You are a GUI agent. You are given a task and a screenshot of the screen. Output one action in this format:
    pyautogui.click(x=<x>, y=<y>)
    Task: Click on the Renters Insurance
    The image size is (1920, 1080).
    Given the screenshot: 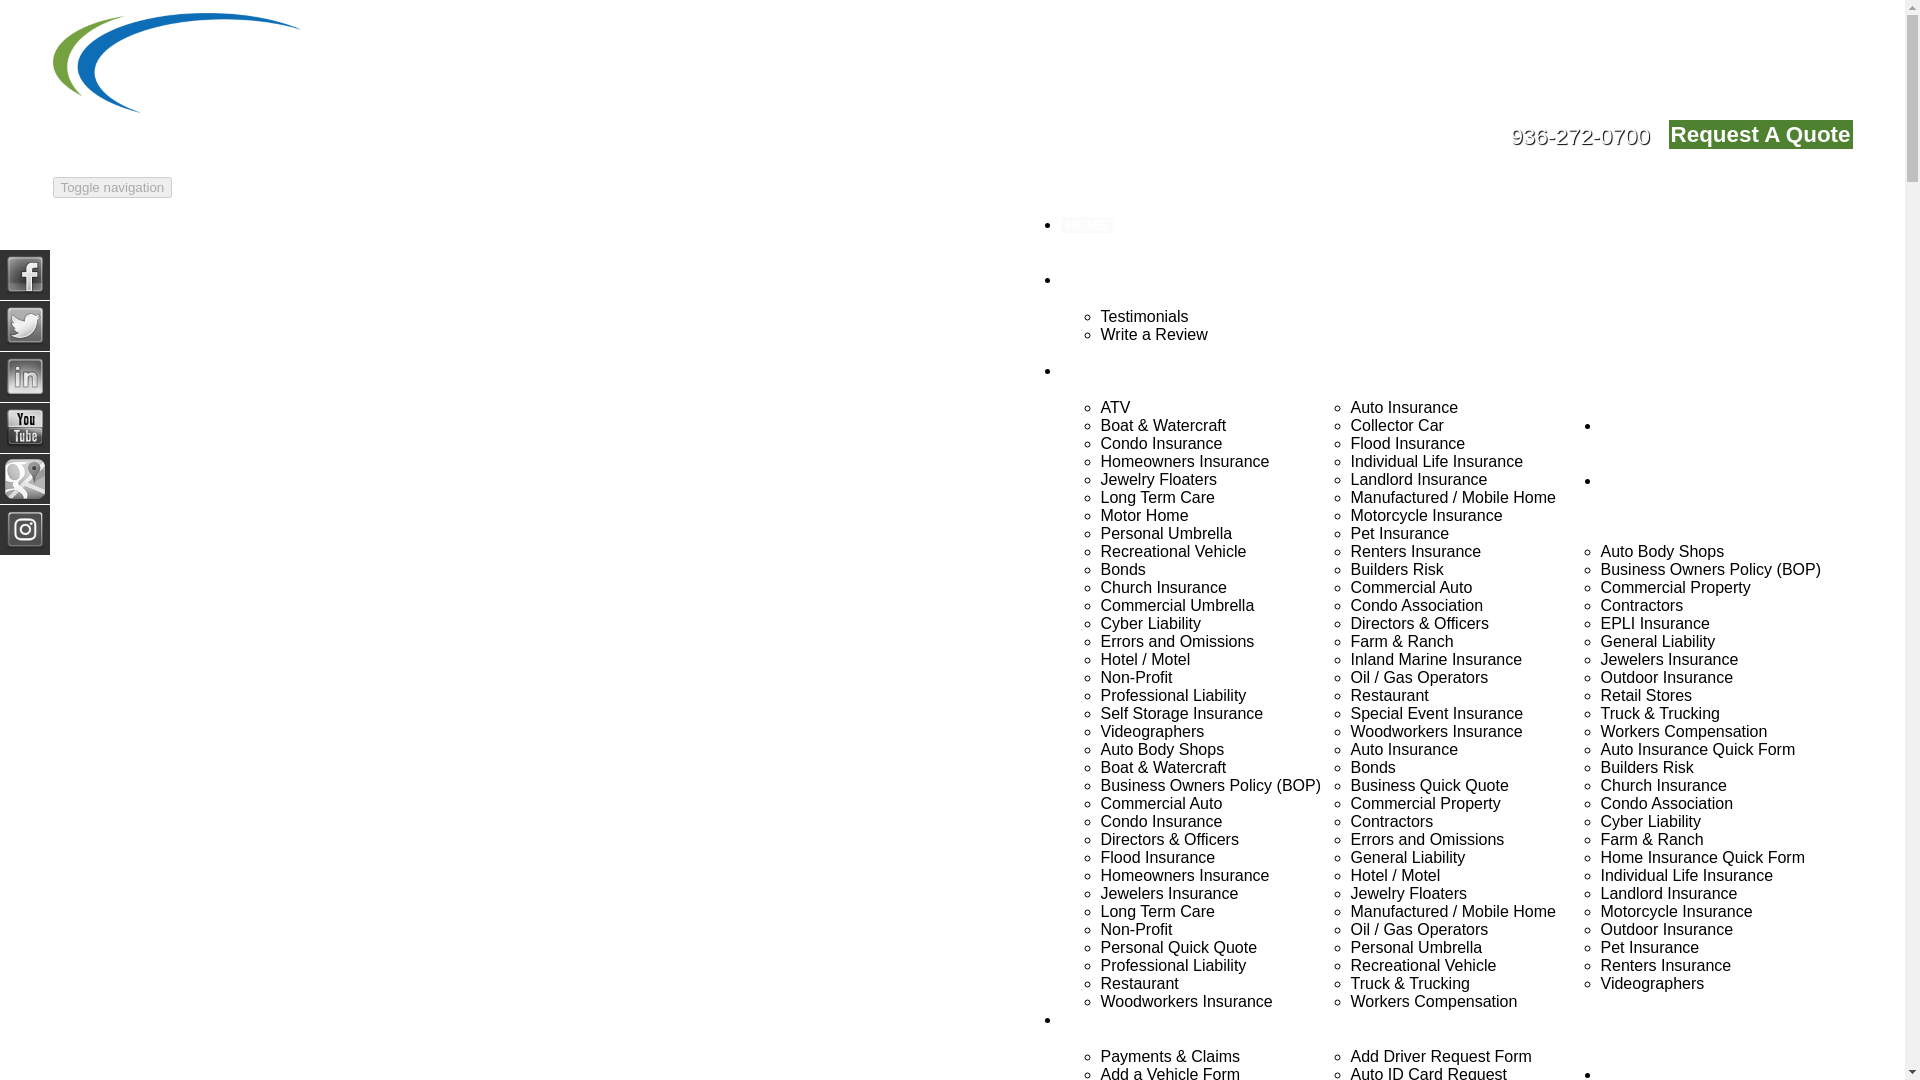 What is the action you would take?
    pyautogui.click(x=1414, y=552)
    